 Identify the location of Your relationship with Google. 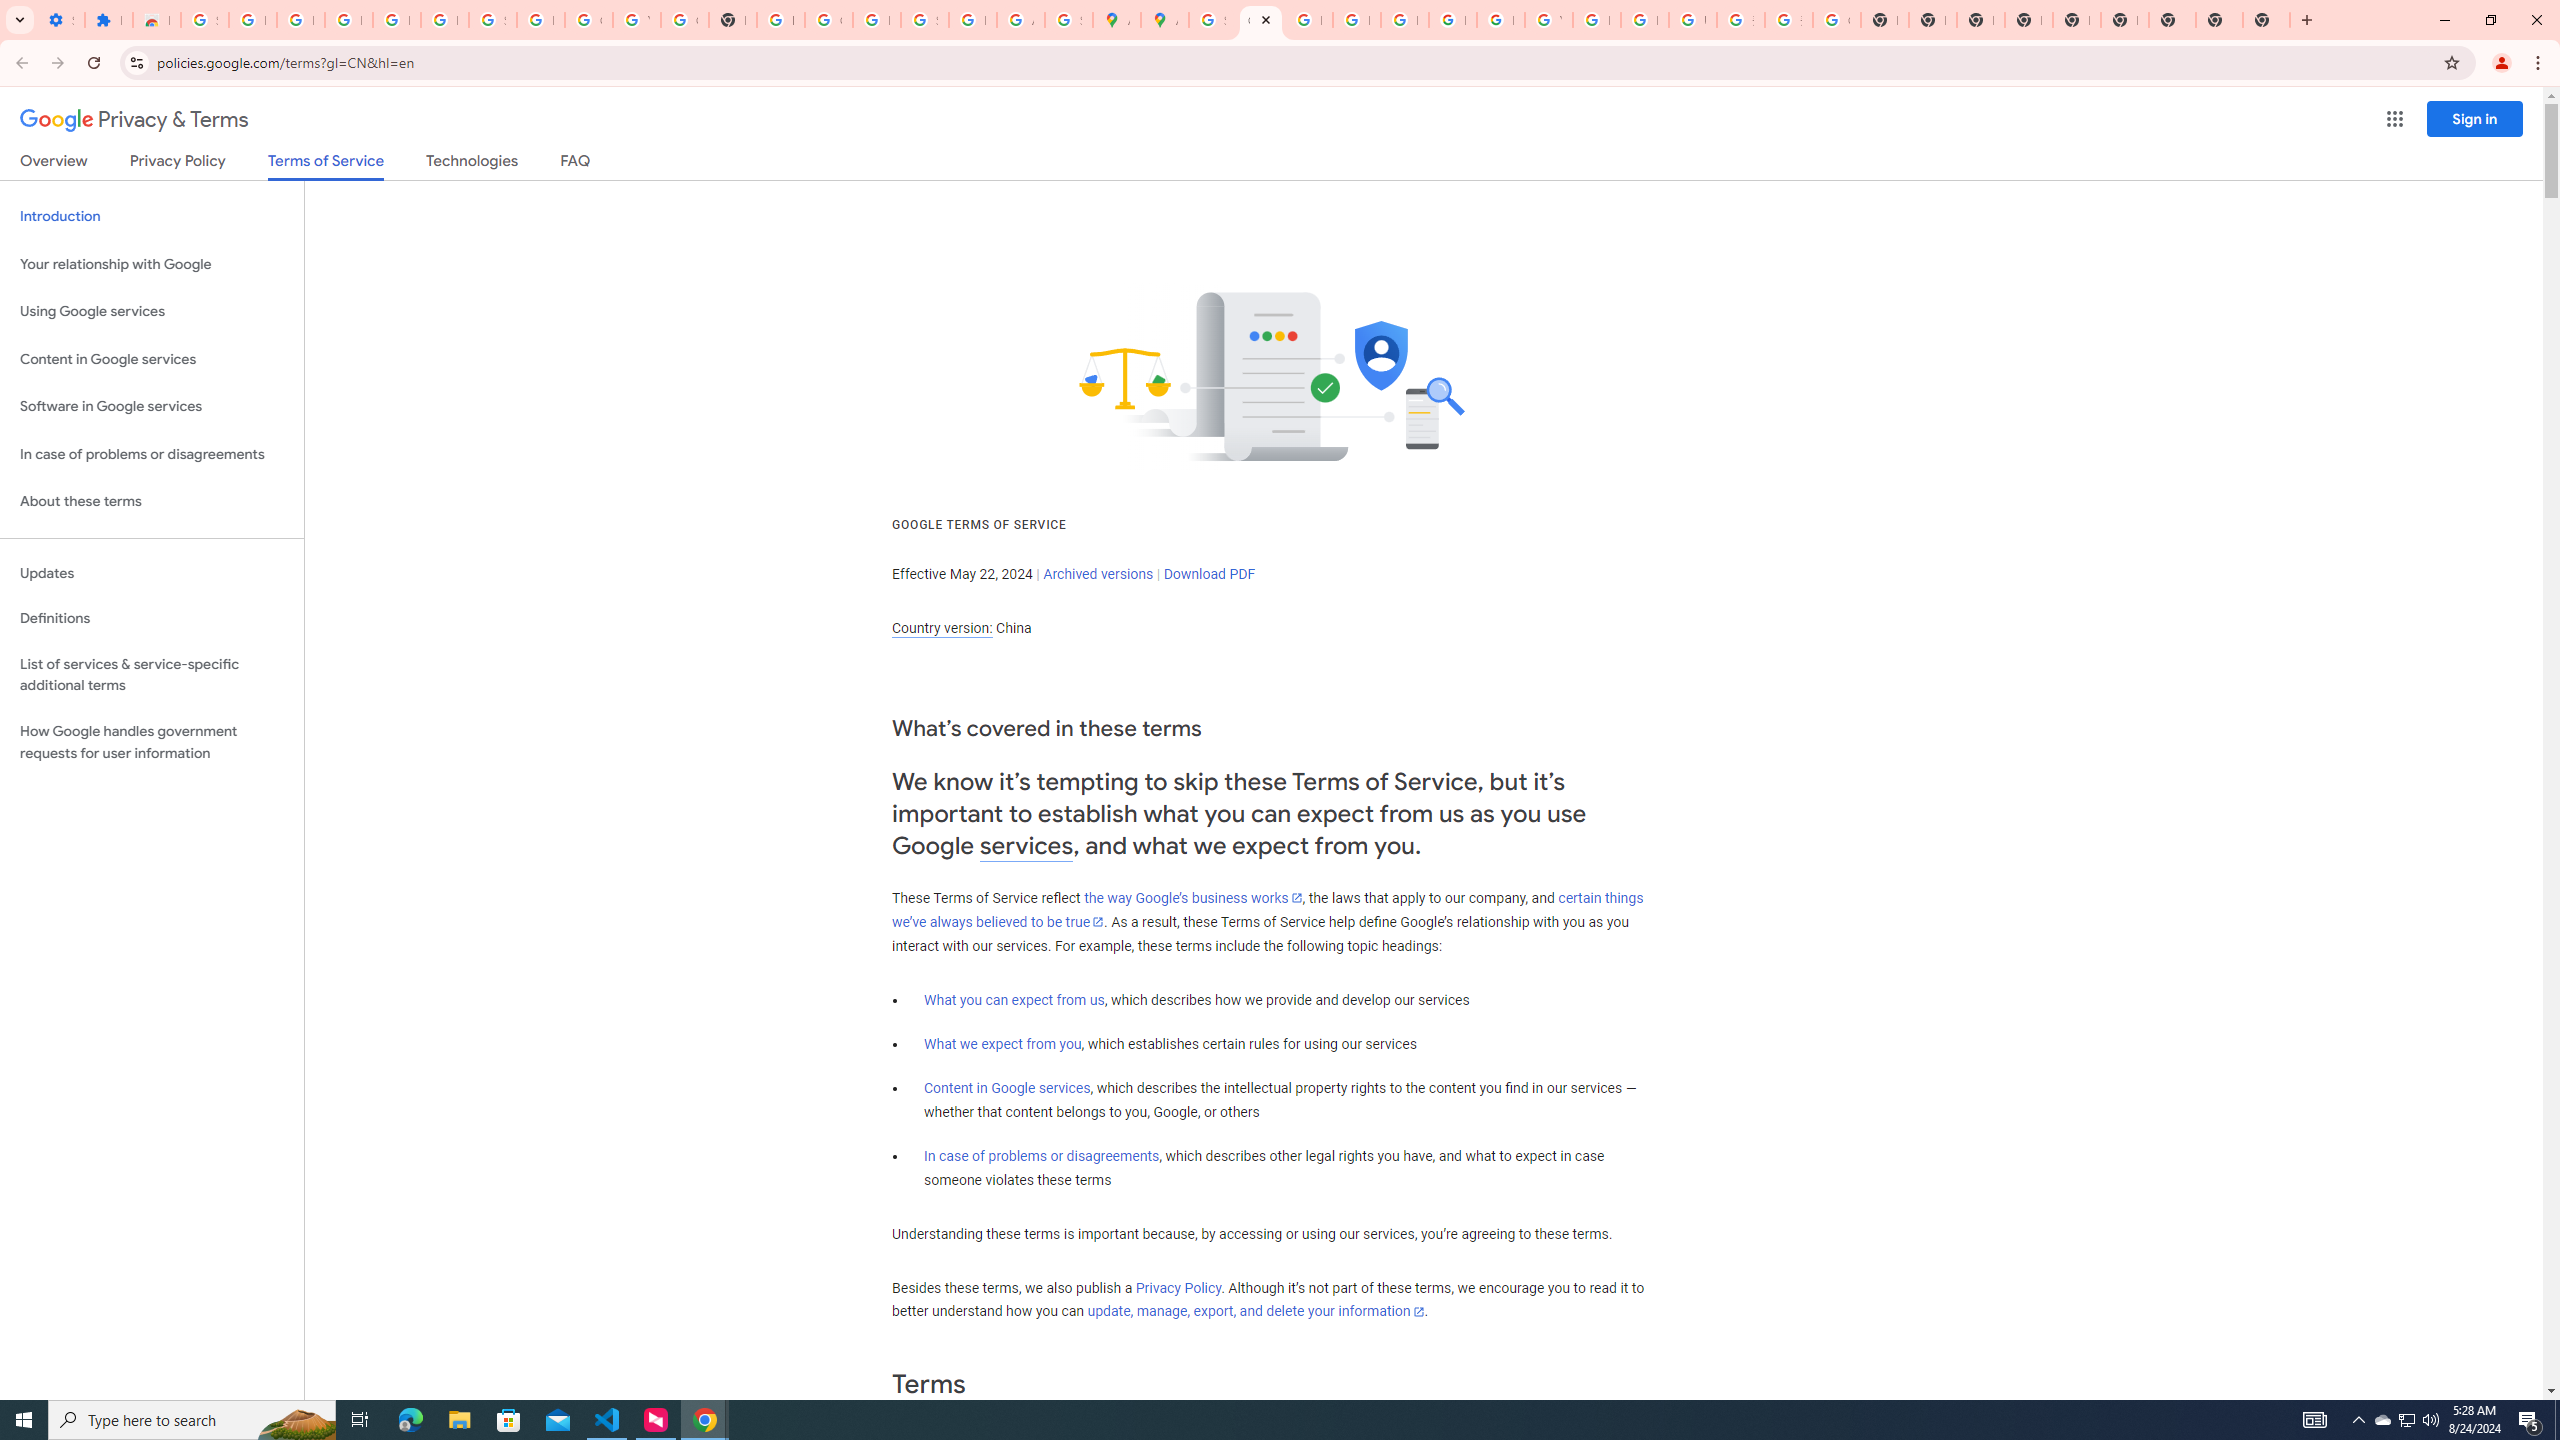
(152, 264).